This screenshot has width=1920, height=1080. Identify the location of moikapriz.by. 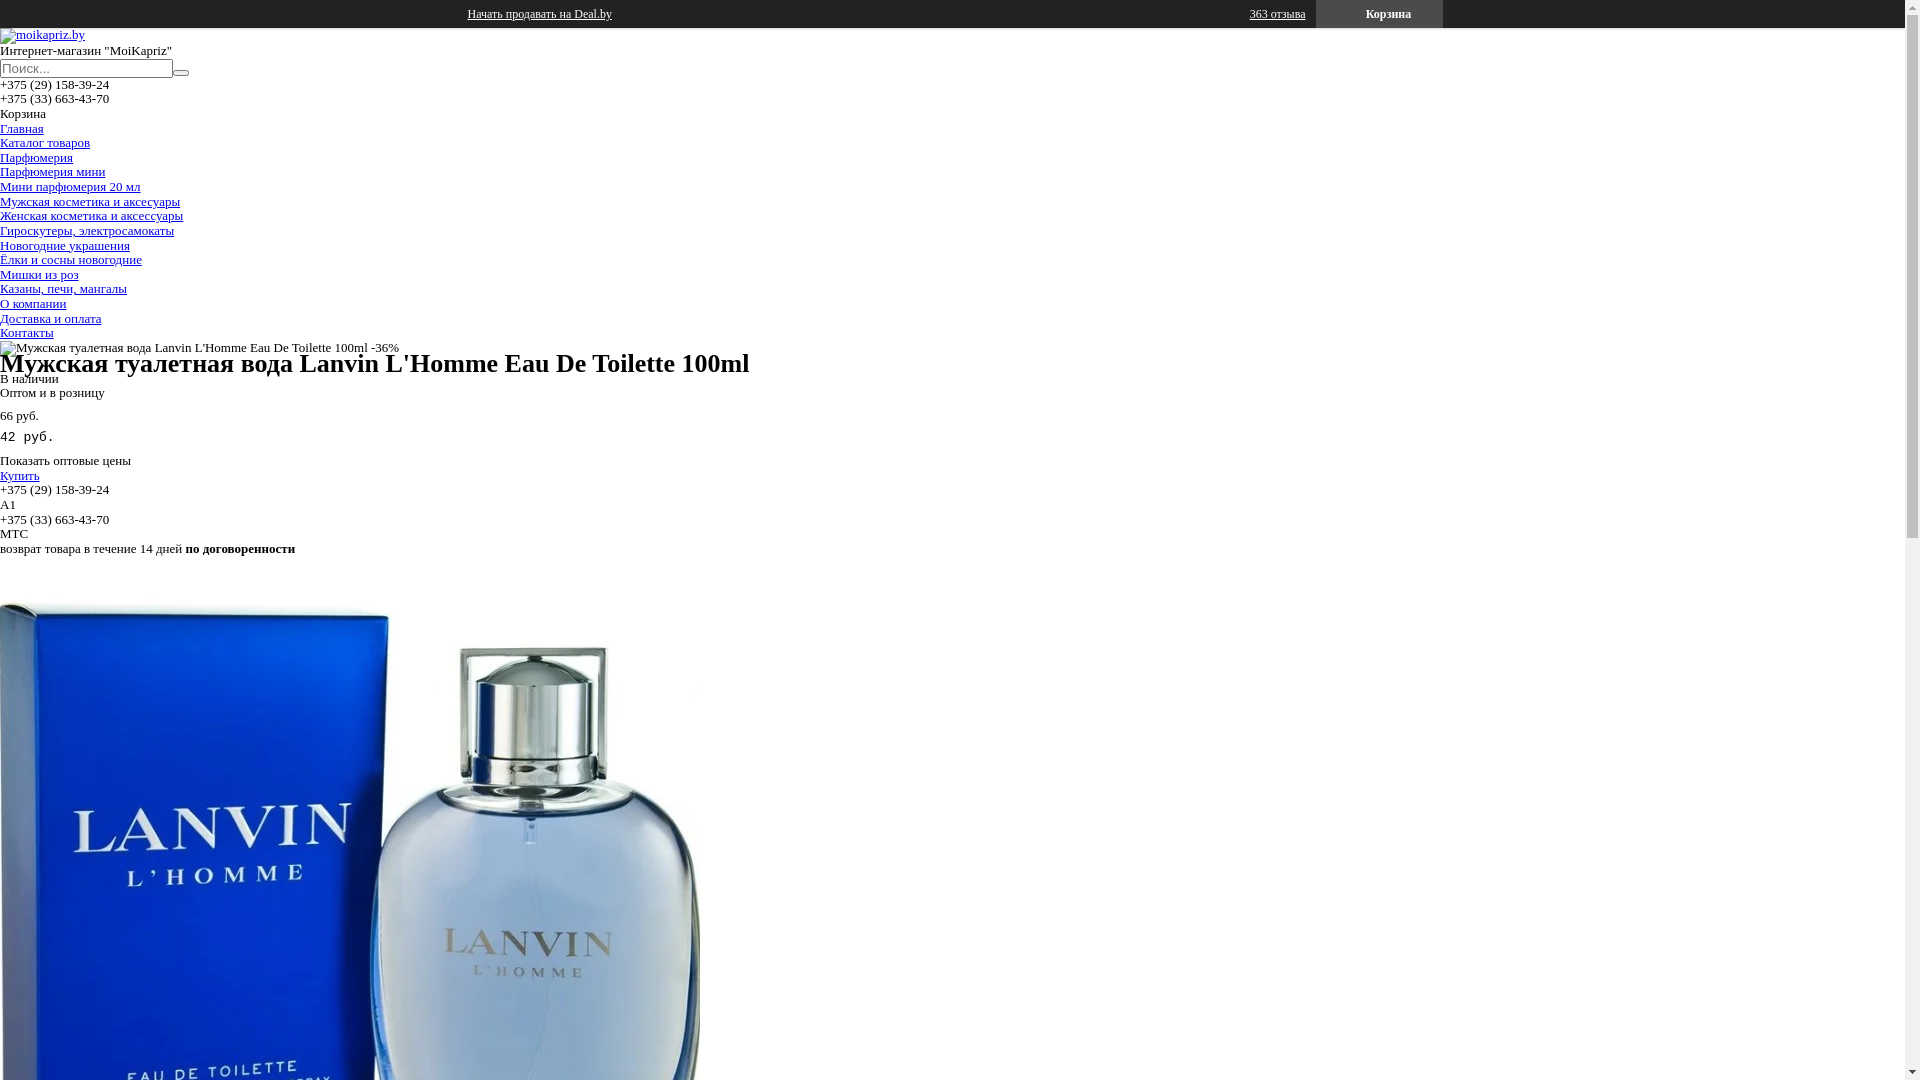
(42, 34).